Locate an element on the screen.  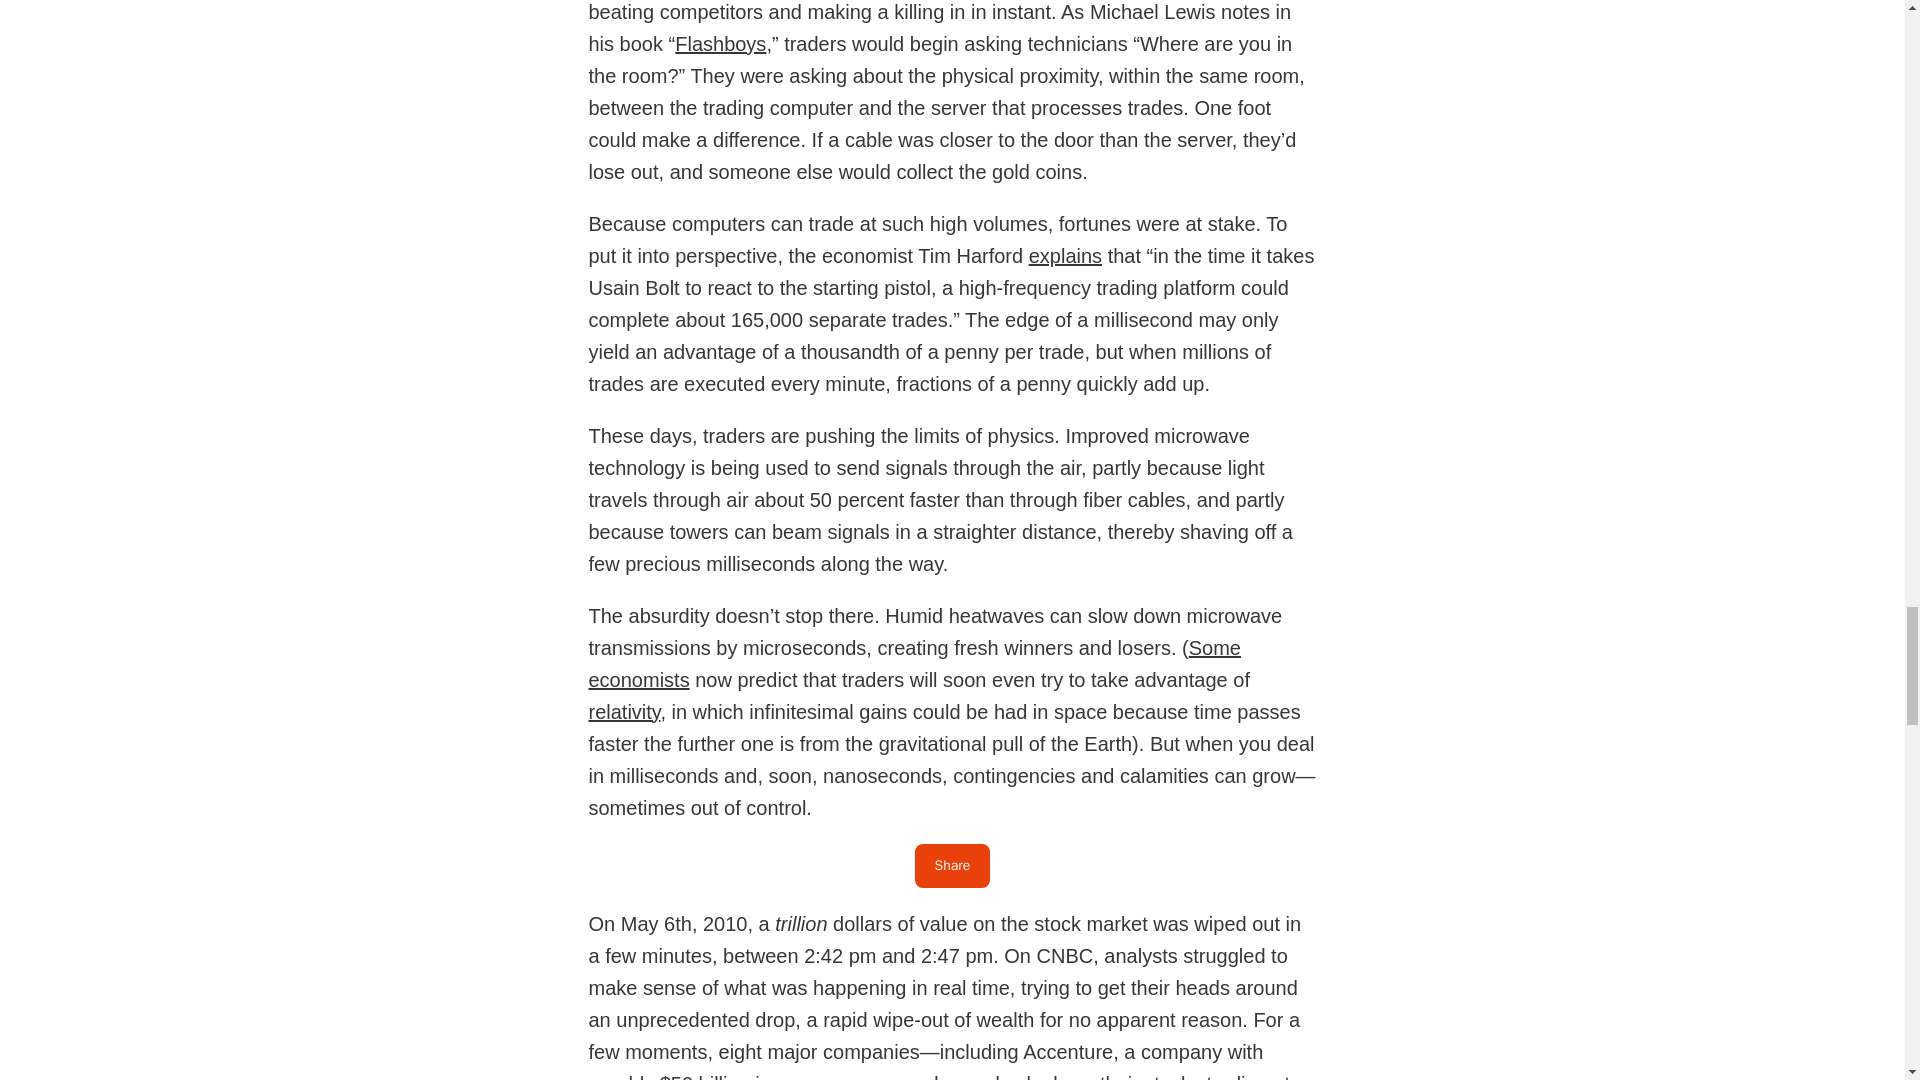
explains is located at coordinates (1066, 254).